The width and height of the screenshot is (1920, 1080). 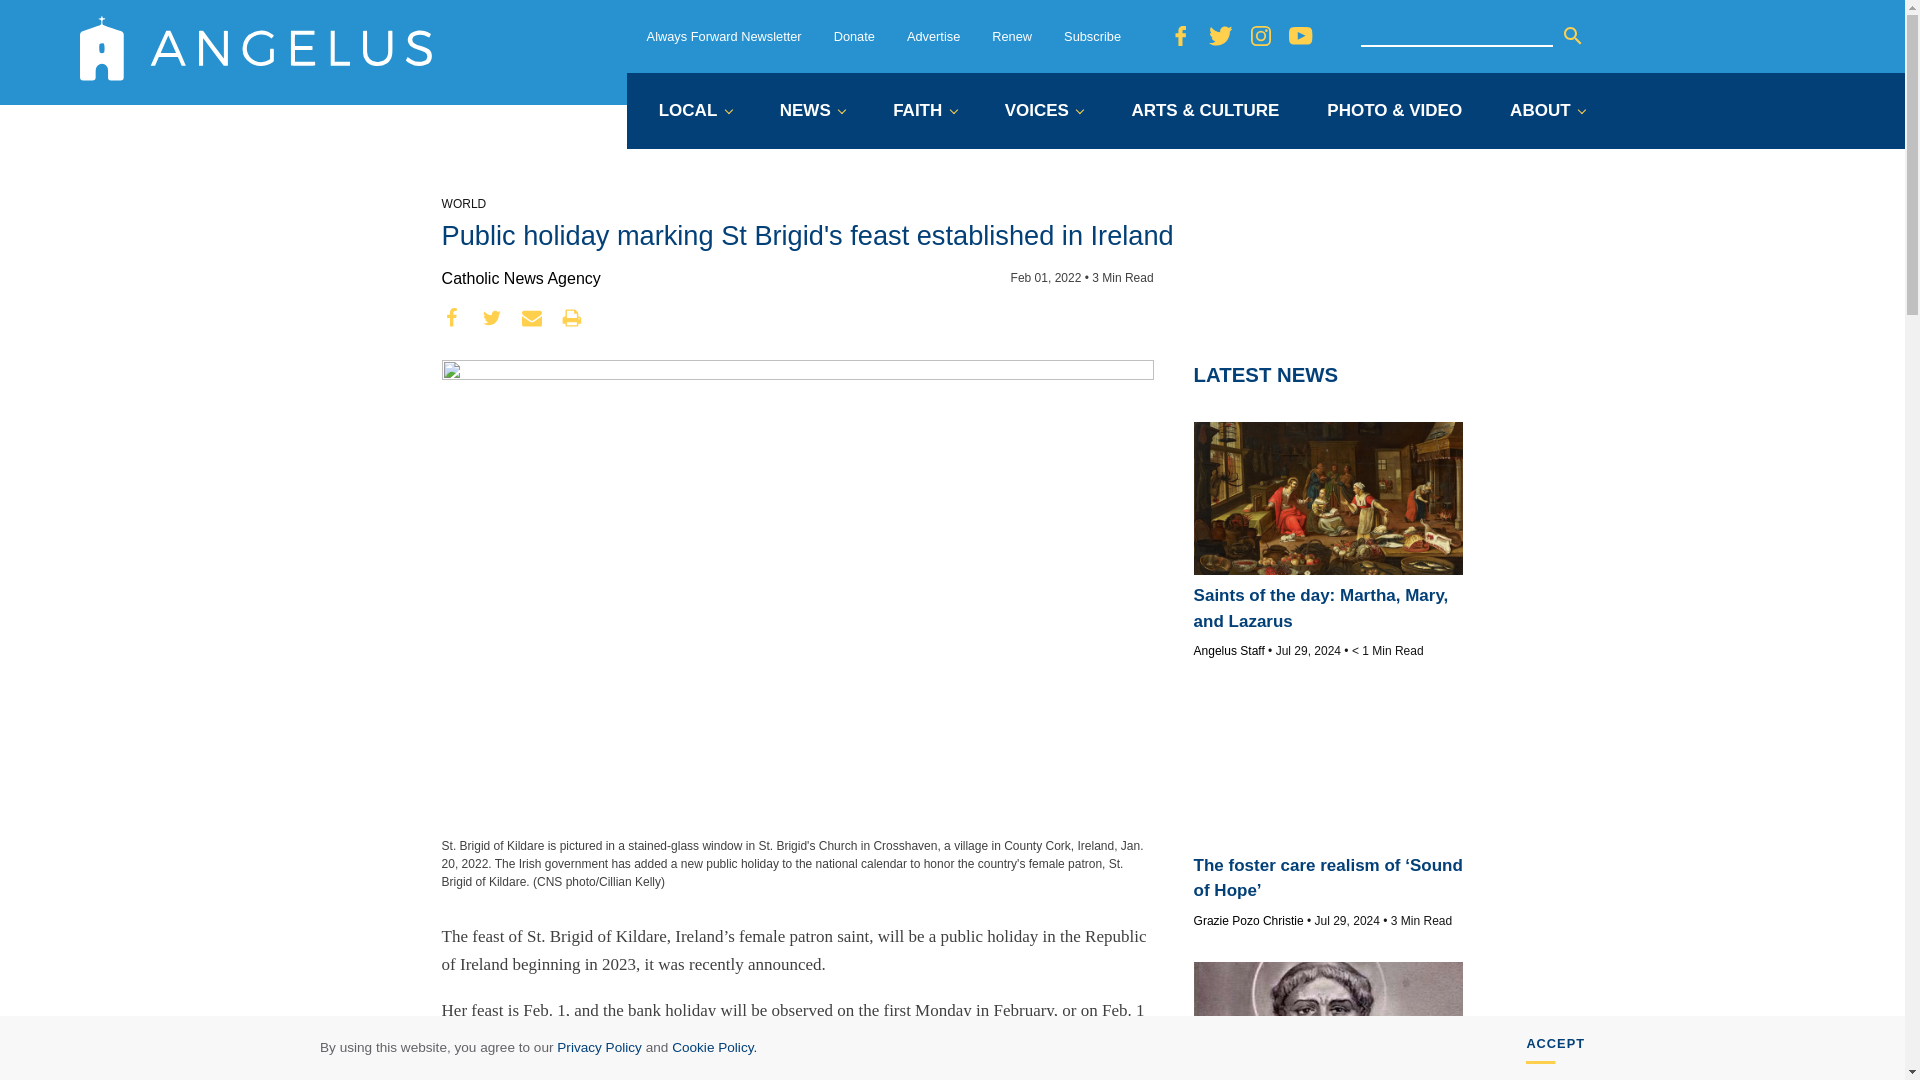 What do you see at coordinates (520, 278) in the screenshot?
I see `Posts by Catholic News Agency` at bounding box center [520, 278].